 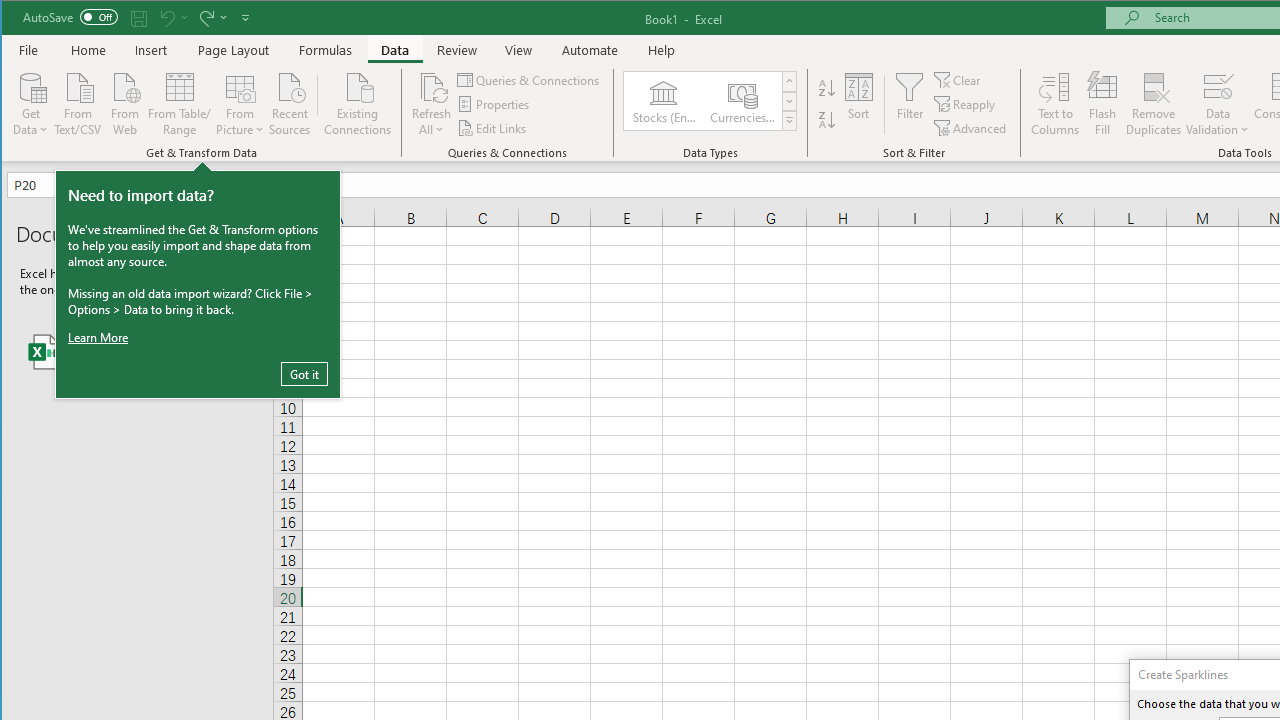 I want to click on Undo, so click(x=166, y=18).